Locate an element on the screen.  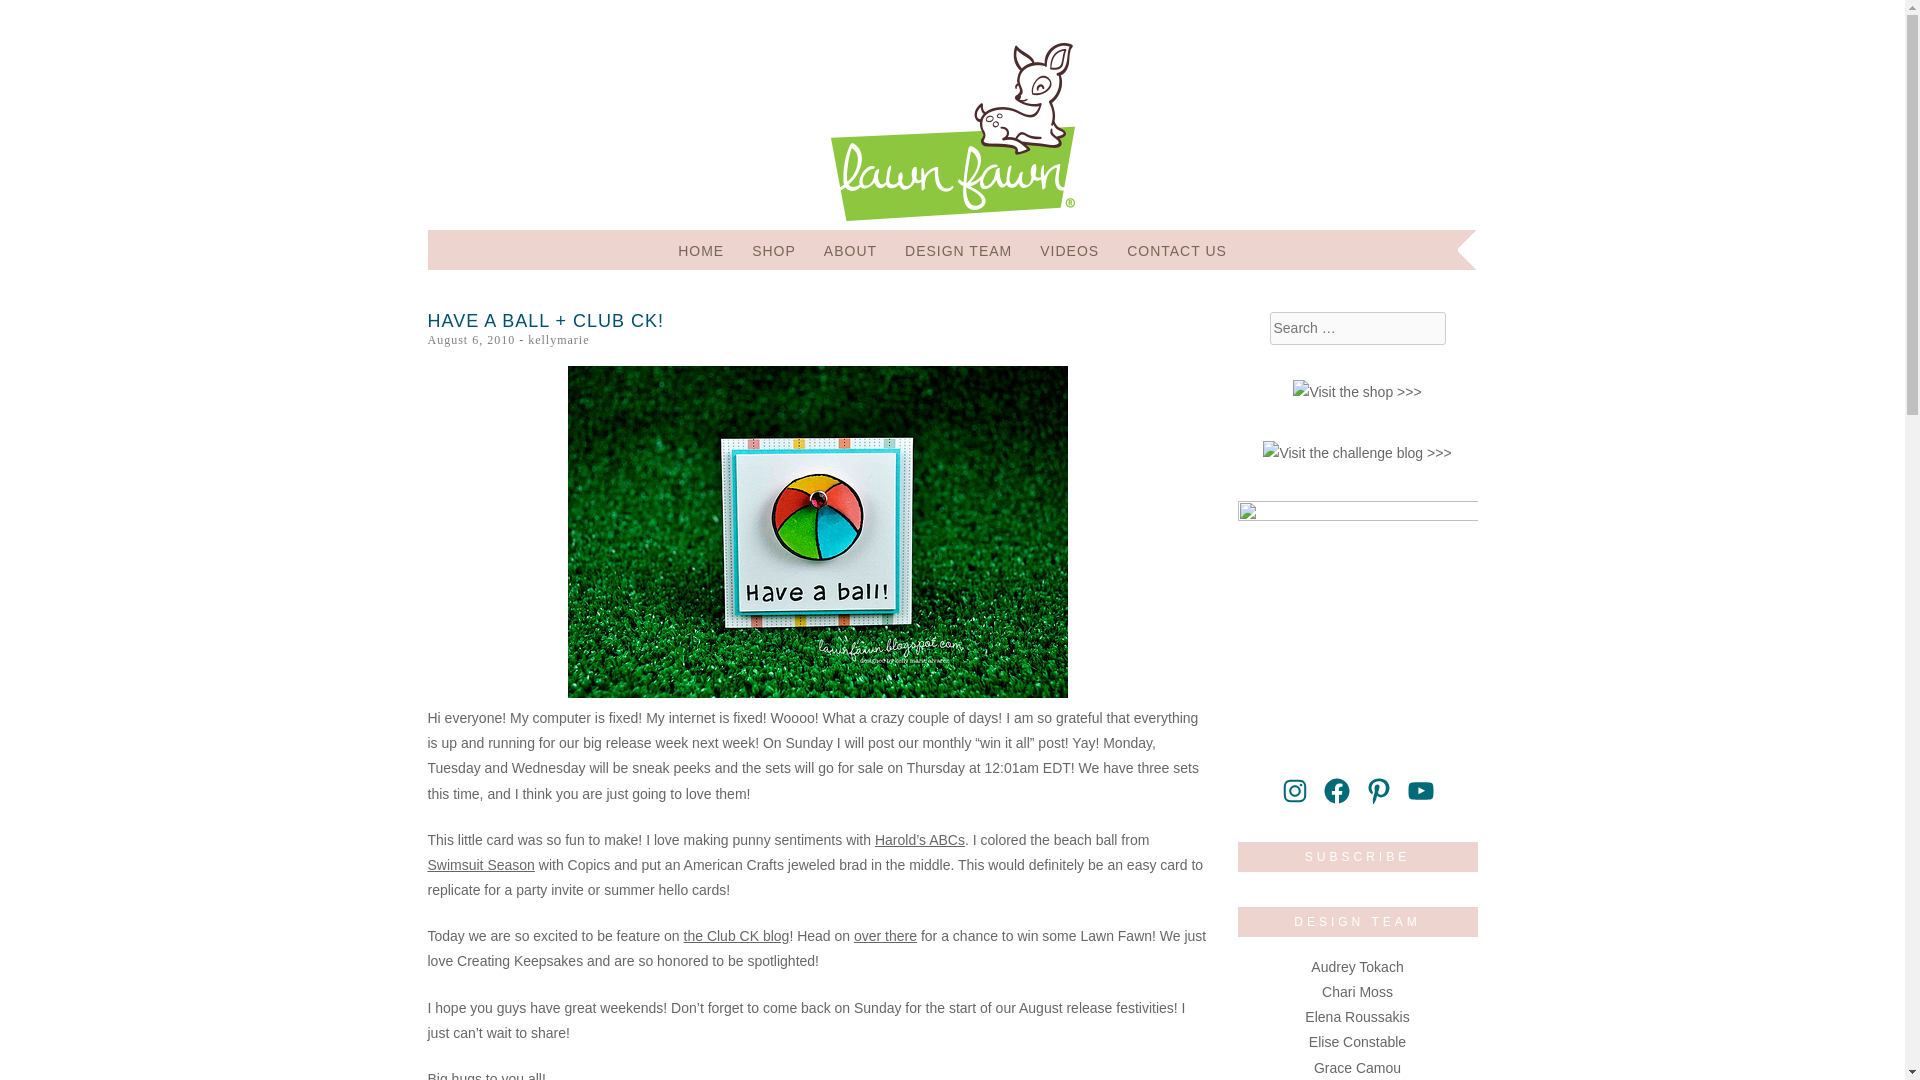
Audrey Tokach is located at coordinates (1357, 967).